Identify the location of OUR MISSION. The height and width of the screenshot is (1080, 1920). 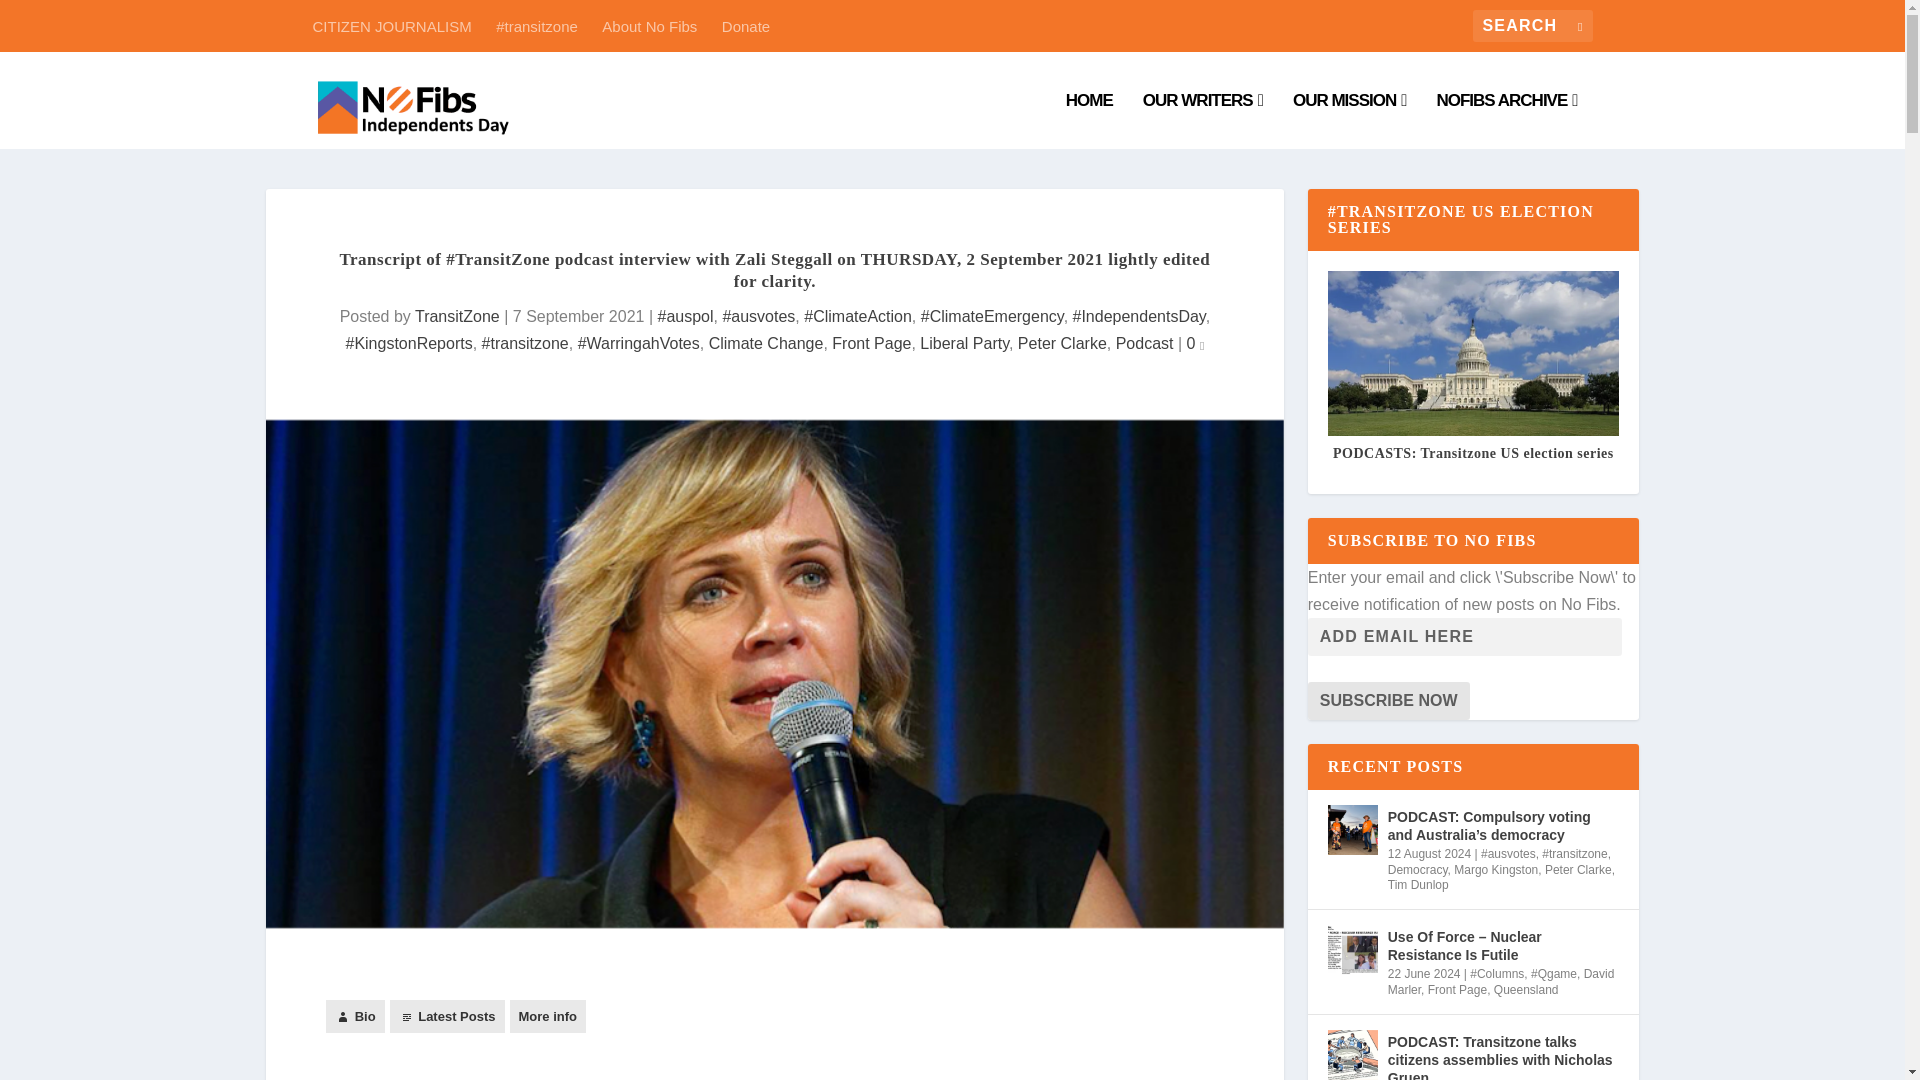
(1350, 120).